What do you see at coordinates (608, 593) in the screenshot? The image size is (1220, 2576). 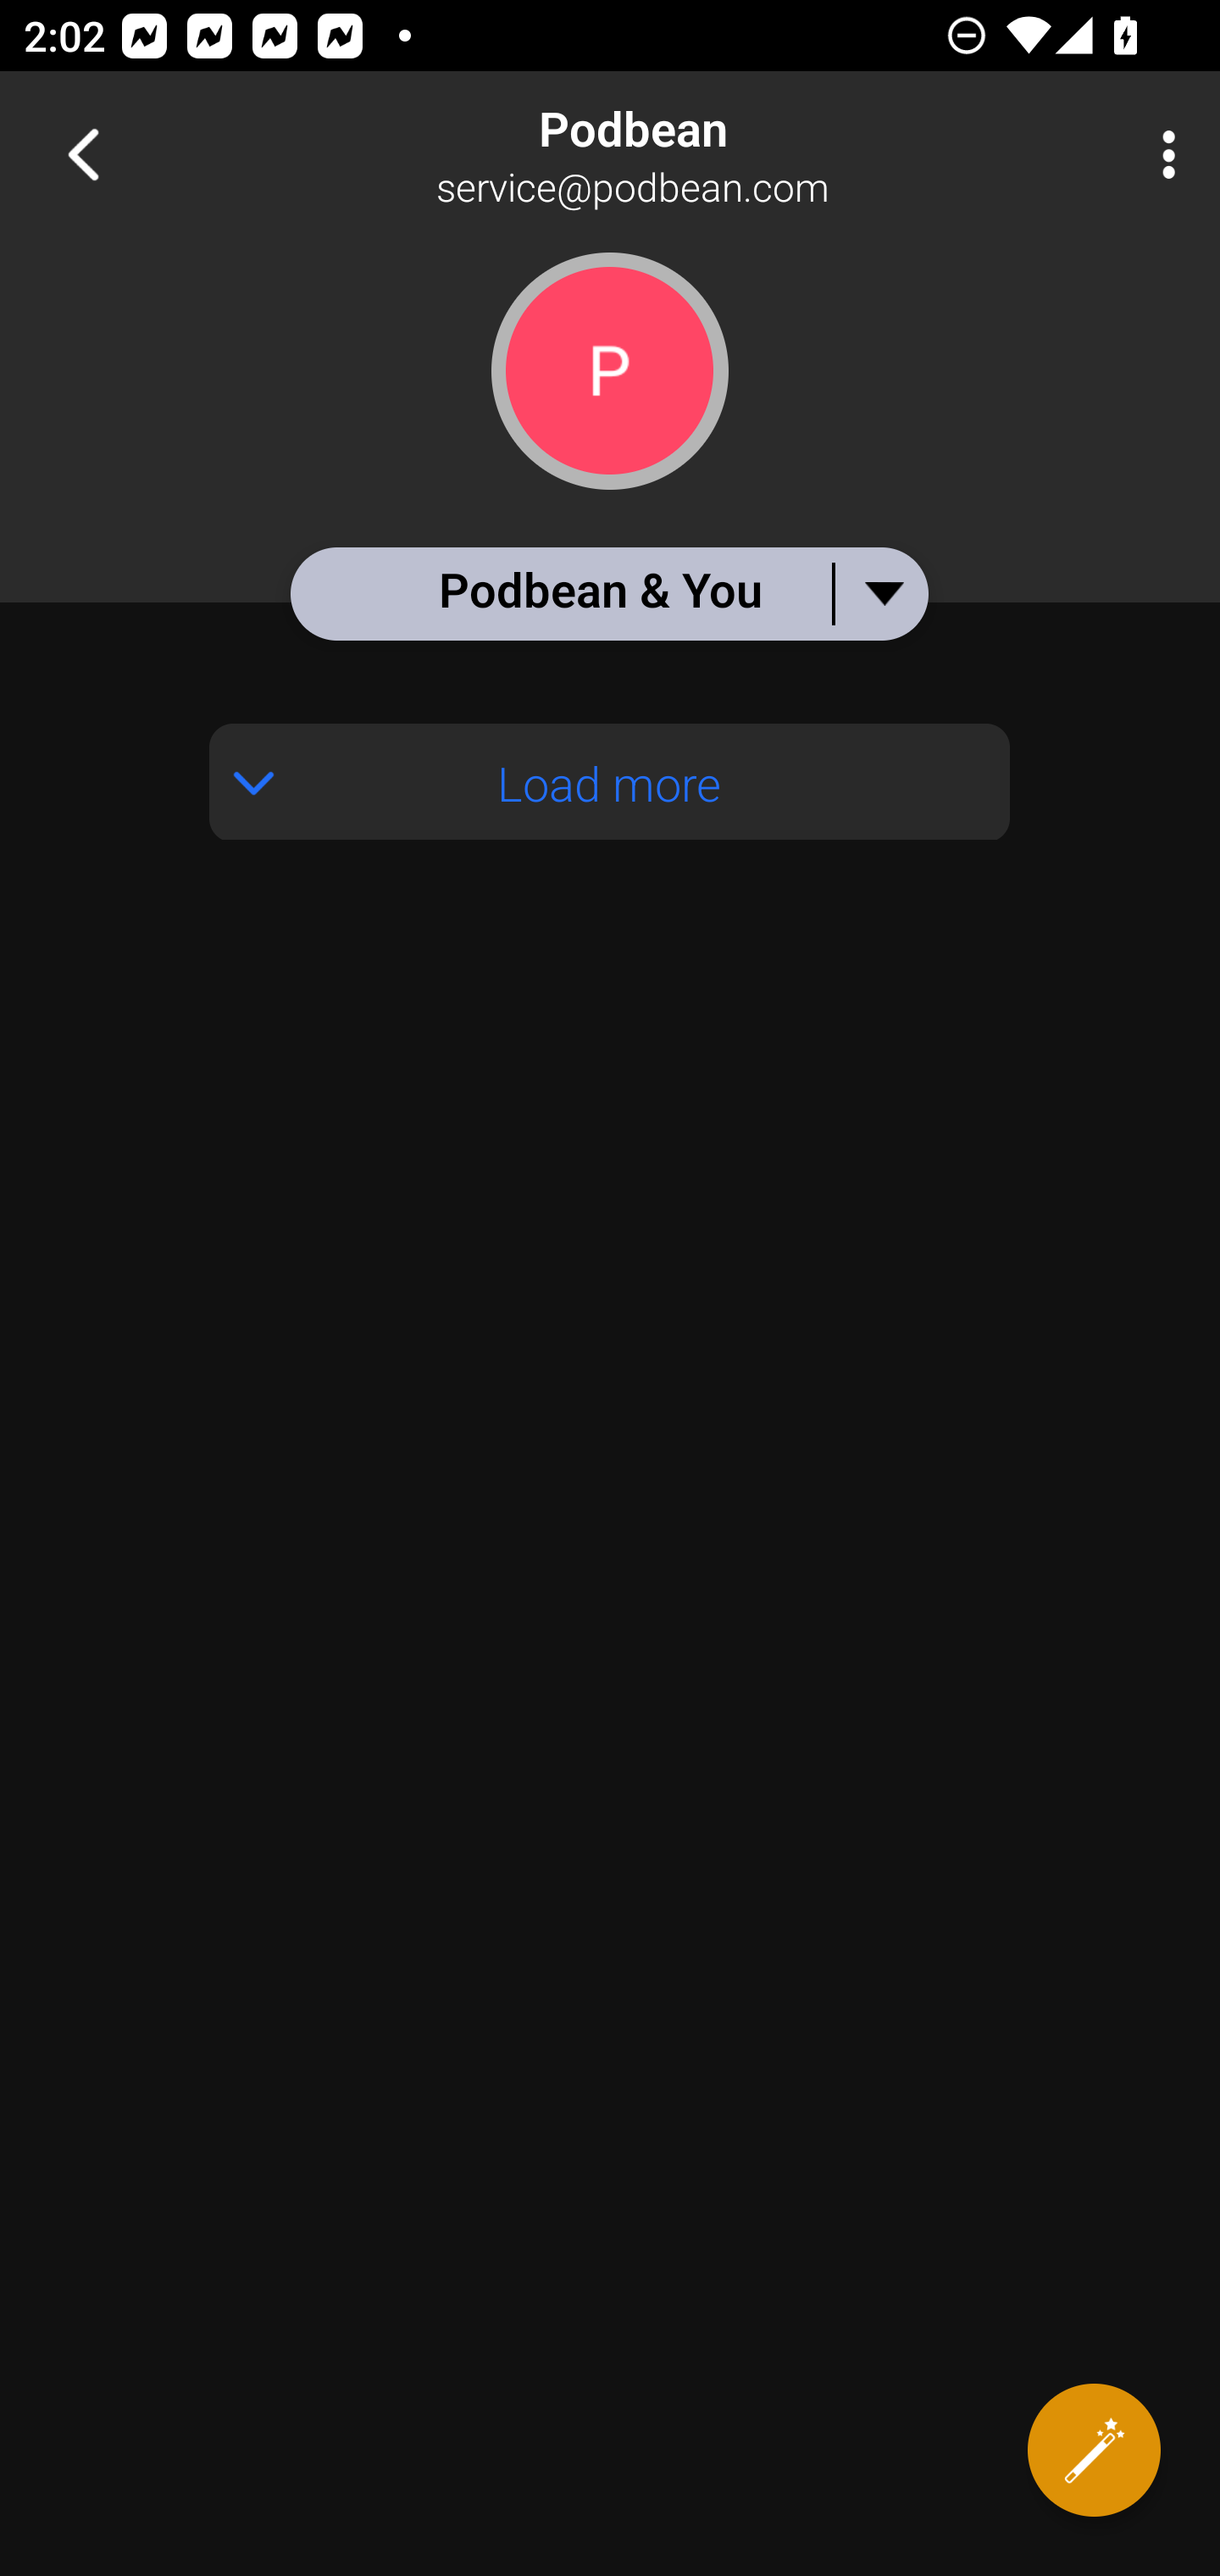 I see `Podbean & You` at bounding box center [608, 593].